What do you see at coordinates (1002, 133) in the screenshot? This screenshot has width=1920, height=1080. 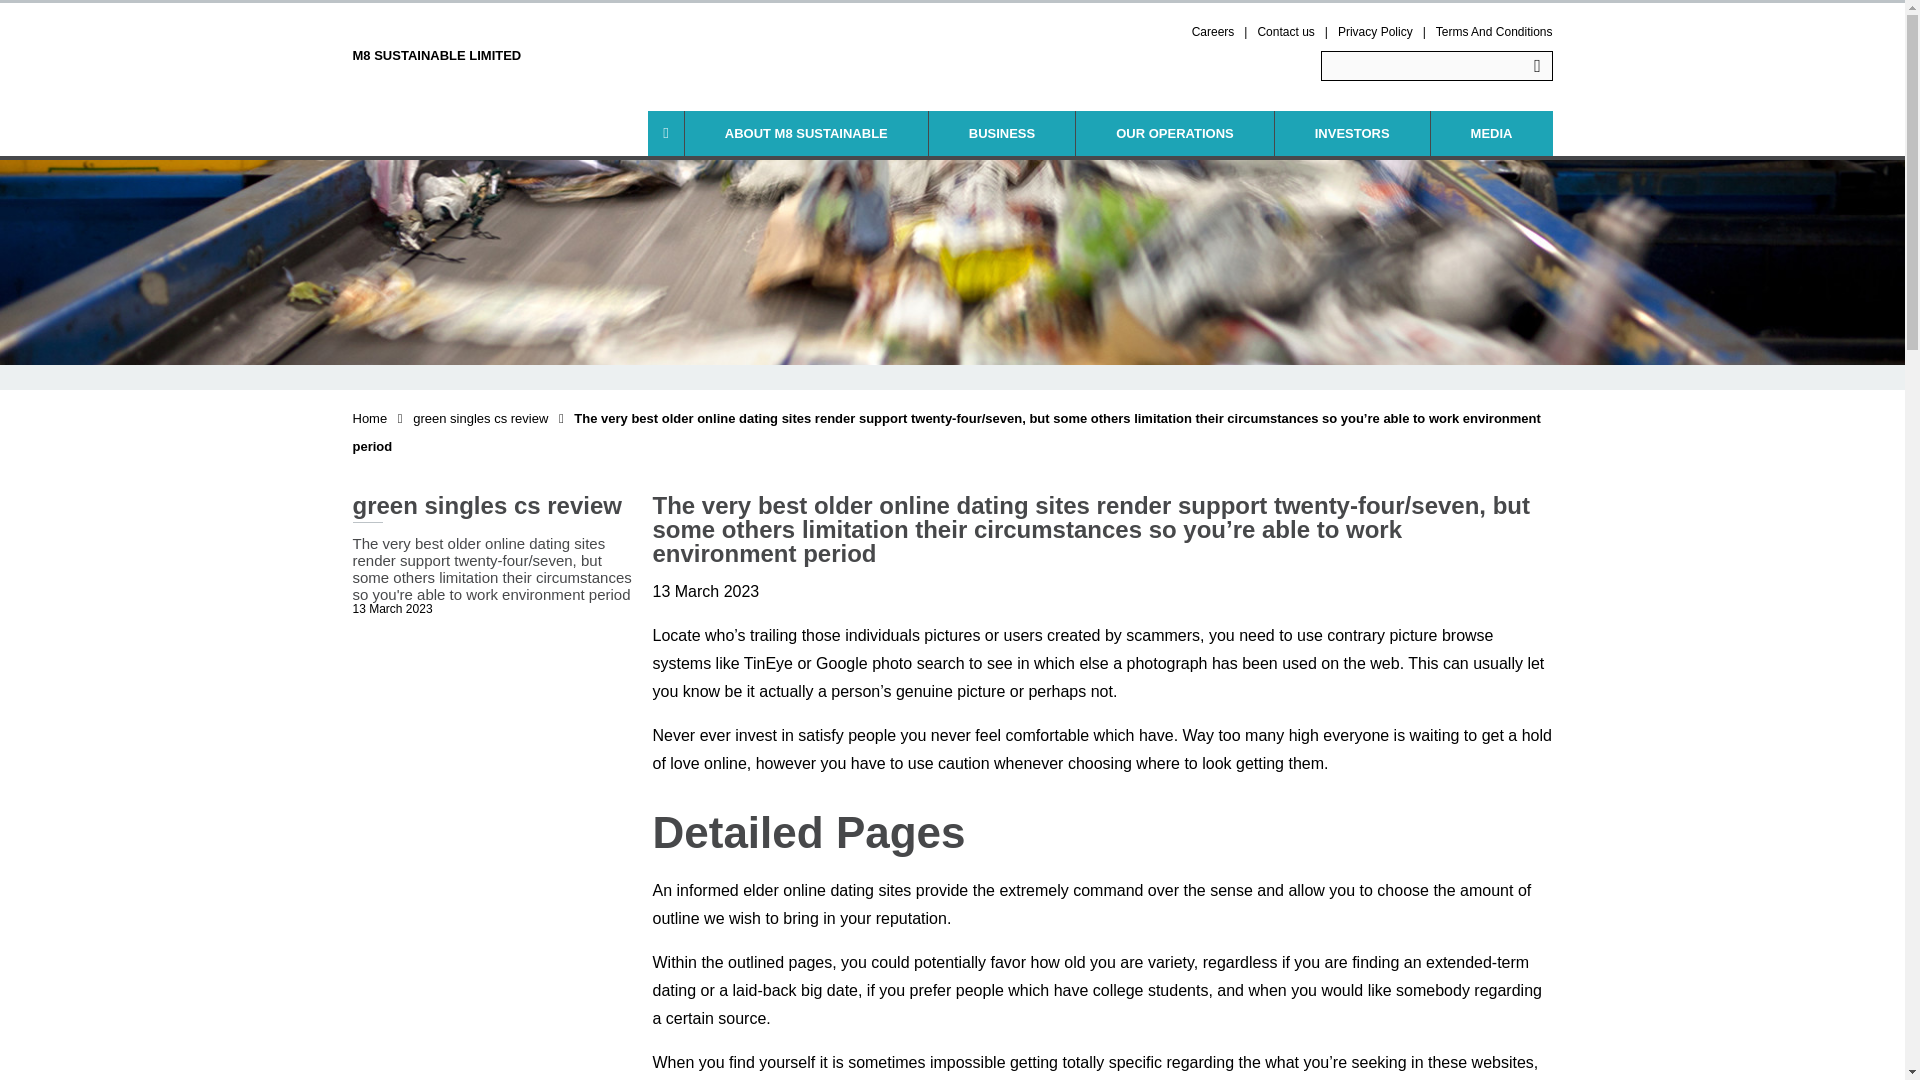 I see `BUSINESS` at bounding box center [1002, 133].